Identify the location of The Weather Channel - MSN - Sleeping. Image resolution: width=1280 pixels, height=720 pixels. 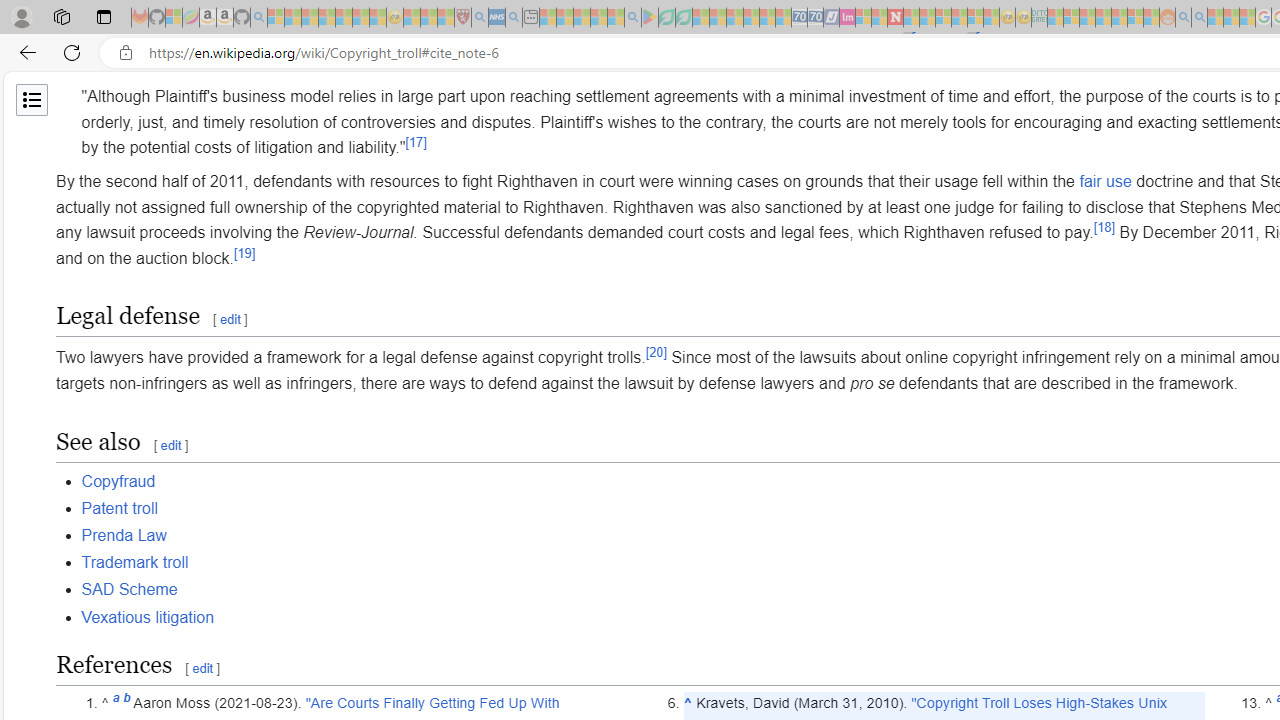
(310, 18).